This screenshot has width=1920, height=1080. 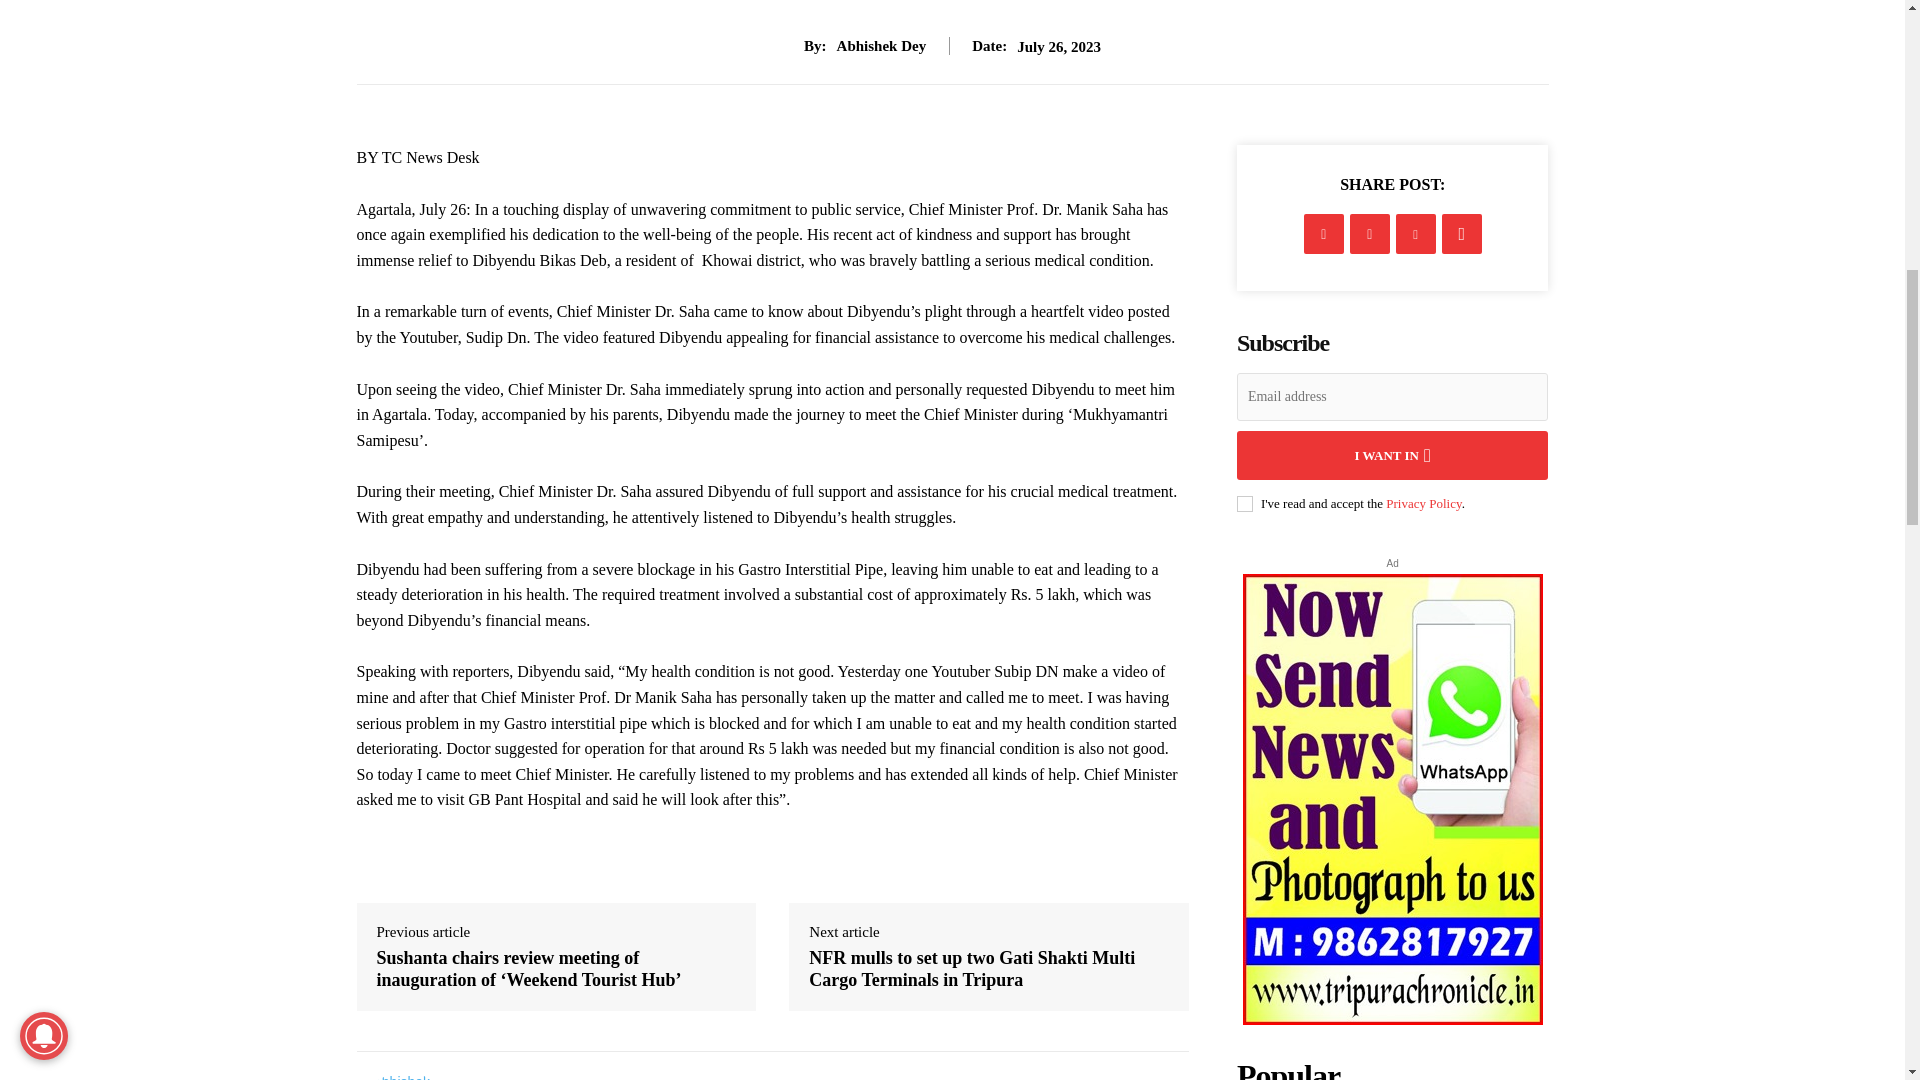 What do you see at coordinates (1370, 233) in the screenshot?
I see `Twitter` at bounding box center [1370, 233].